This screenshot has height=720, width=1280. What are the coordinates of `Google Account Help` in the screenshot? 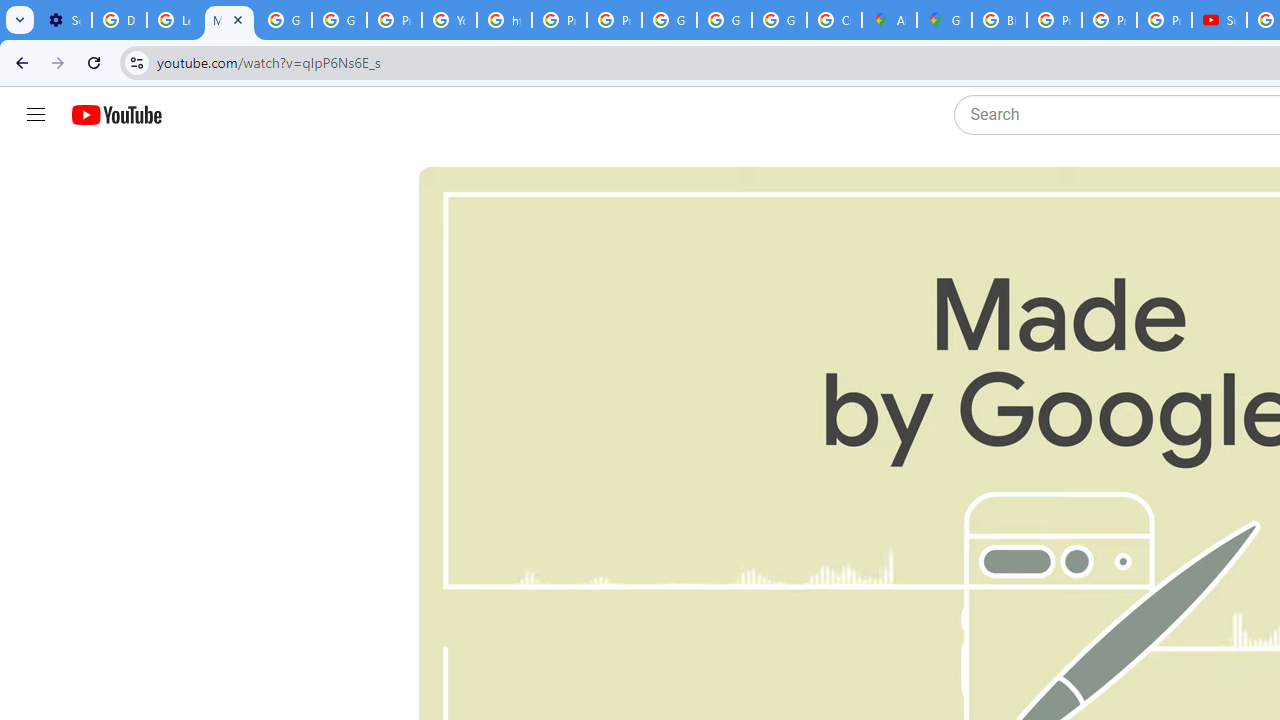 It's located at (284, 20).